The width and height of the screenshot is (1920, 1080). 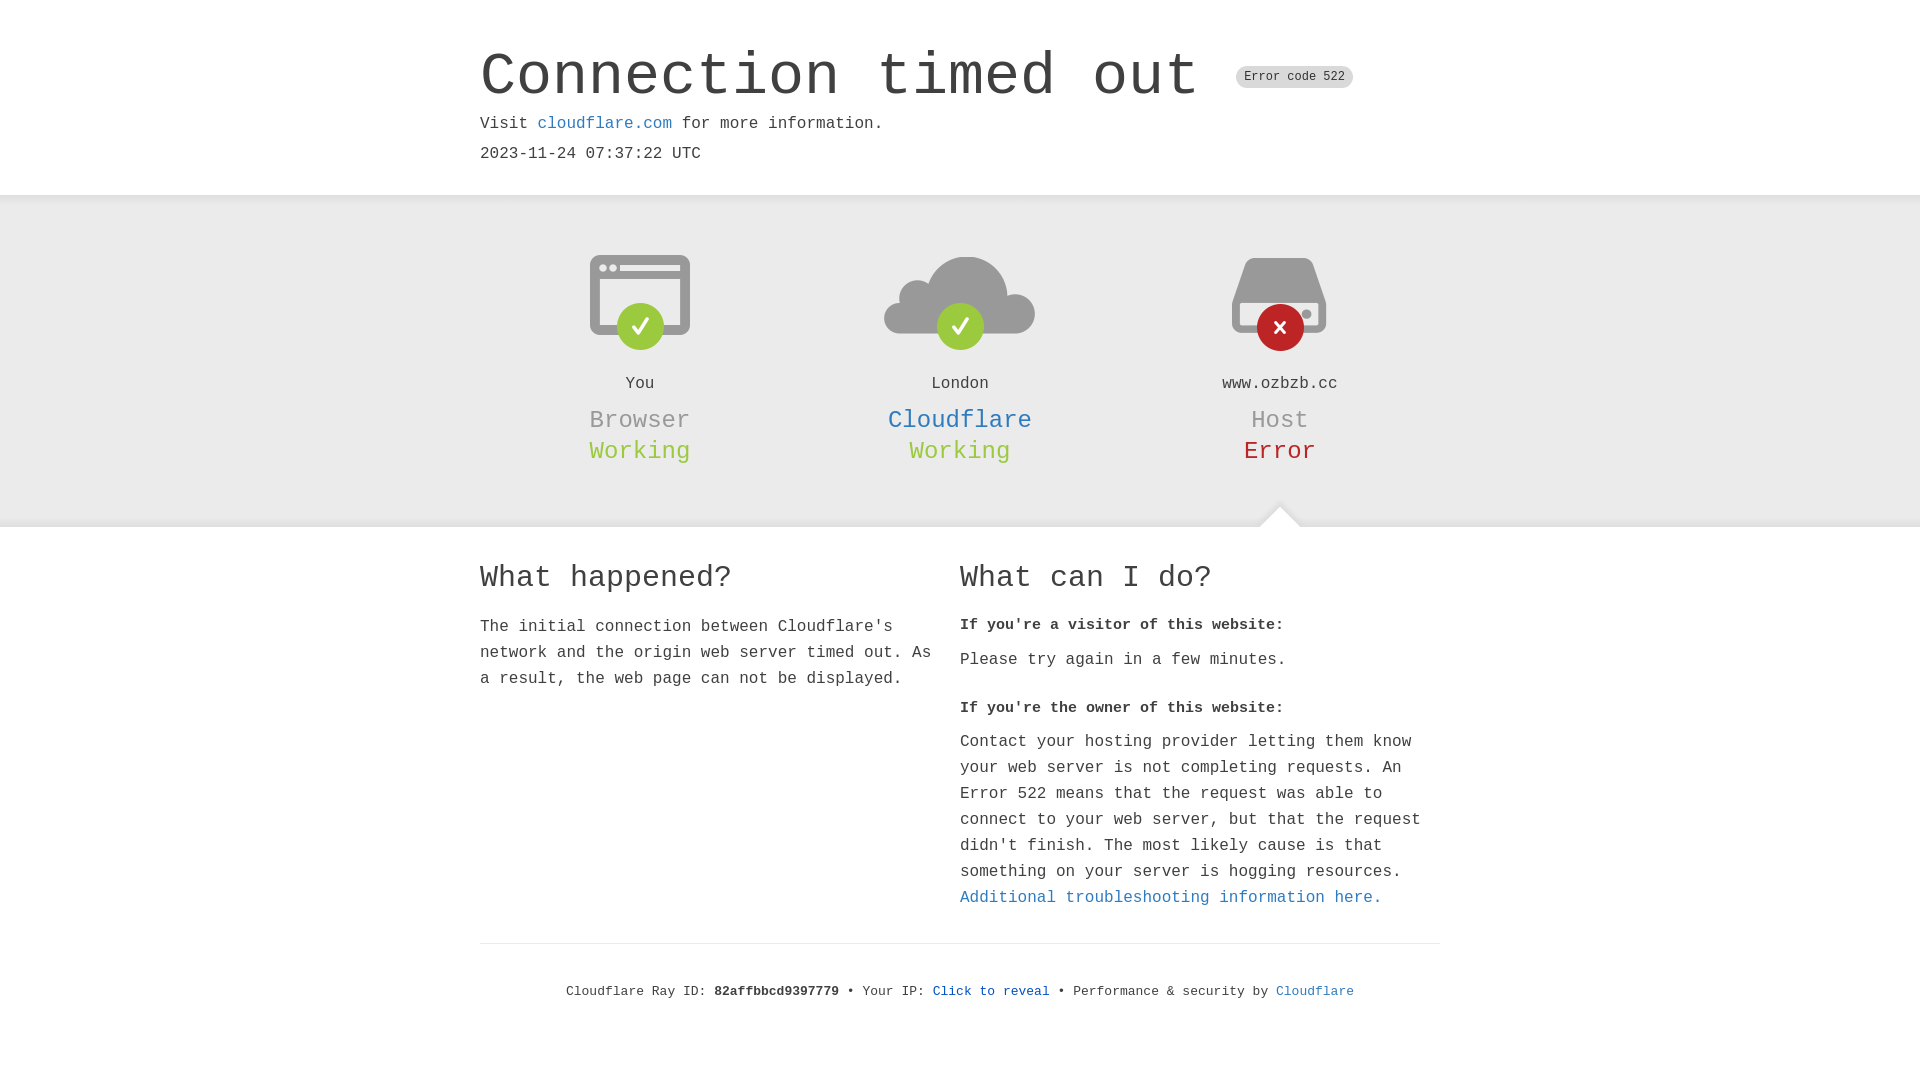 What do you see at coordinates (605, 124) in the screenshot?
I see `cloudflare.com` at bounding box center [605, 124].